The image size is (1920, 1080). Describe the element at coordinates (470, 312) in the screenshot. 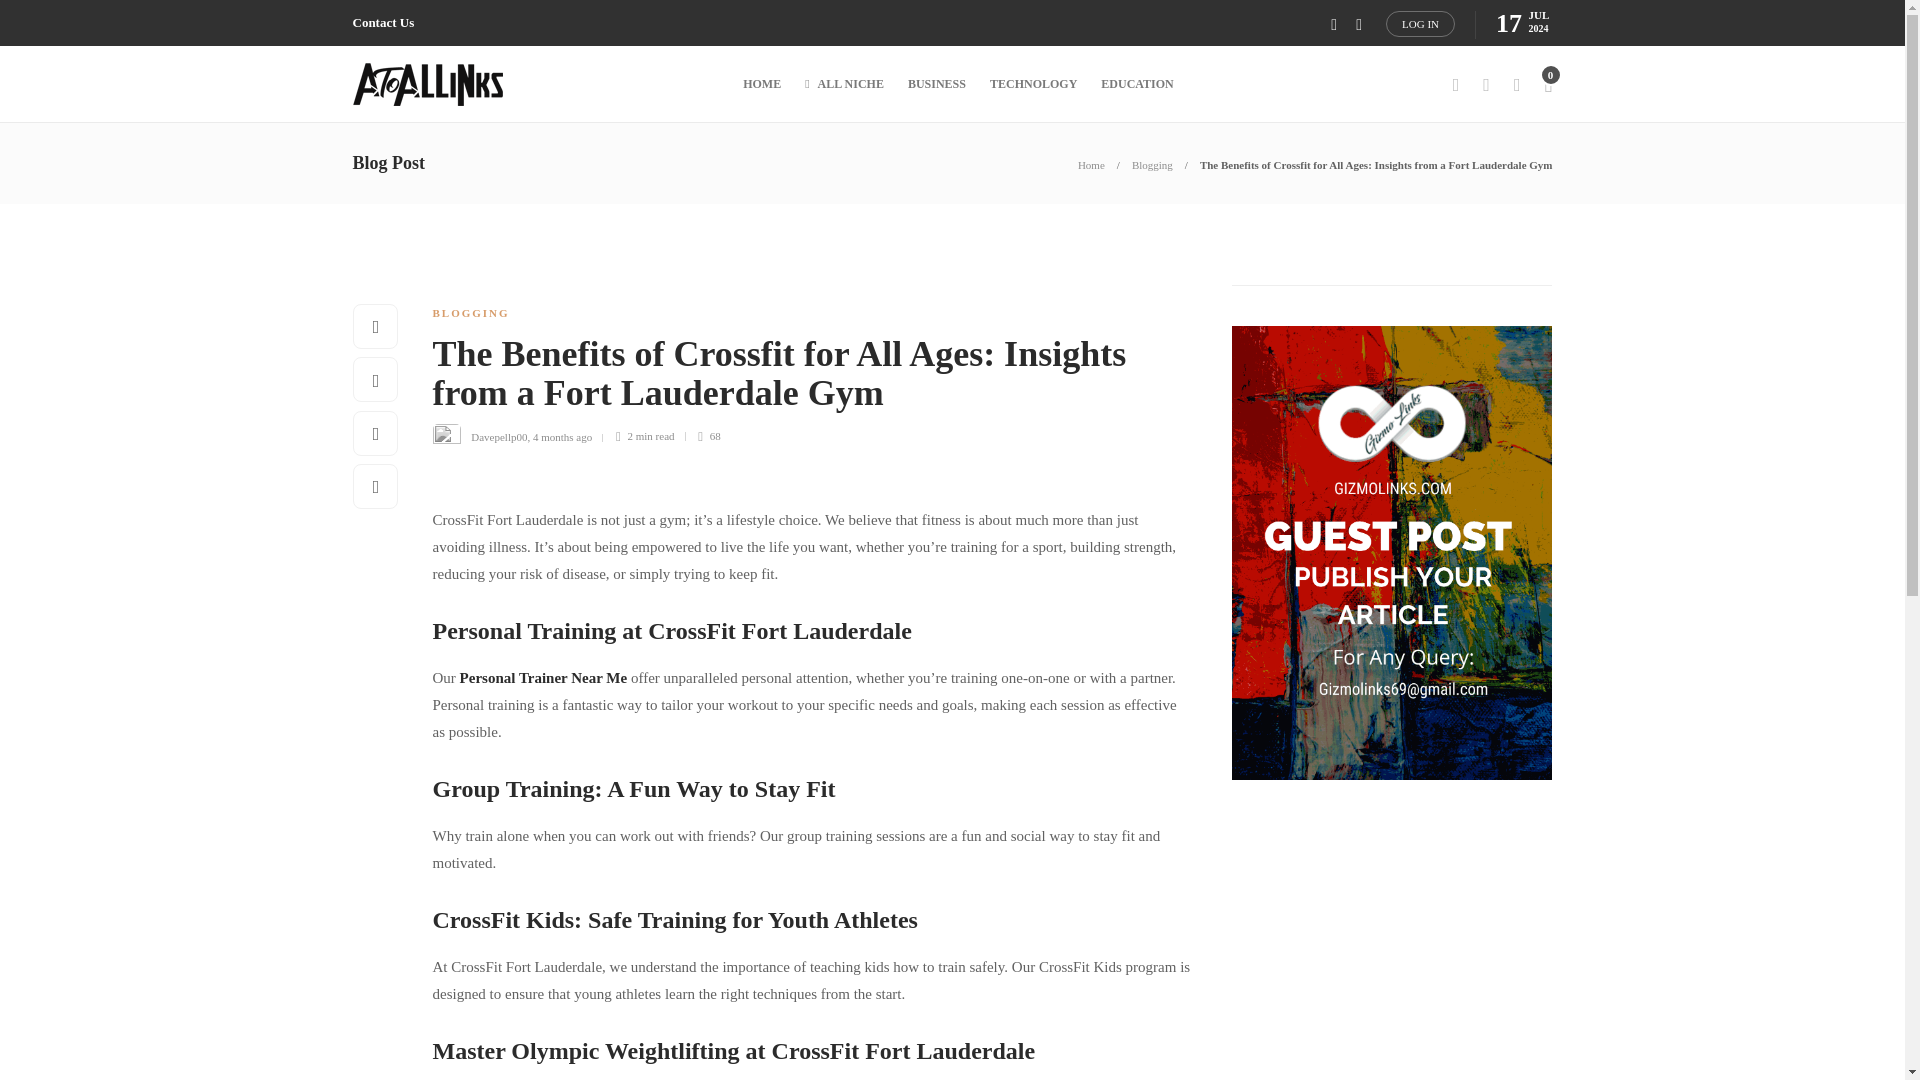

I see `BLOGGING` at that location.